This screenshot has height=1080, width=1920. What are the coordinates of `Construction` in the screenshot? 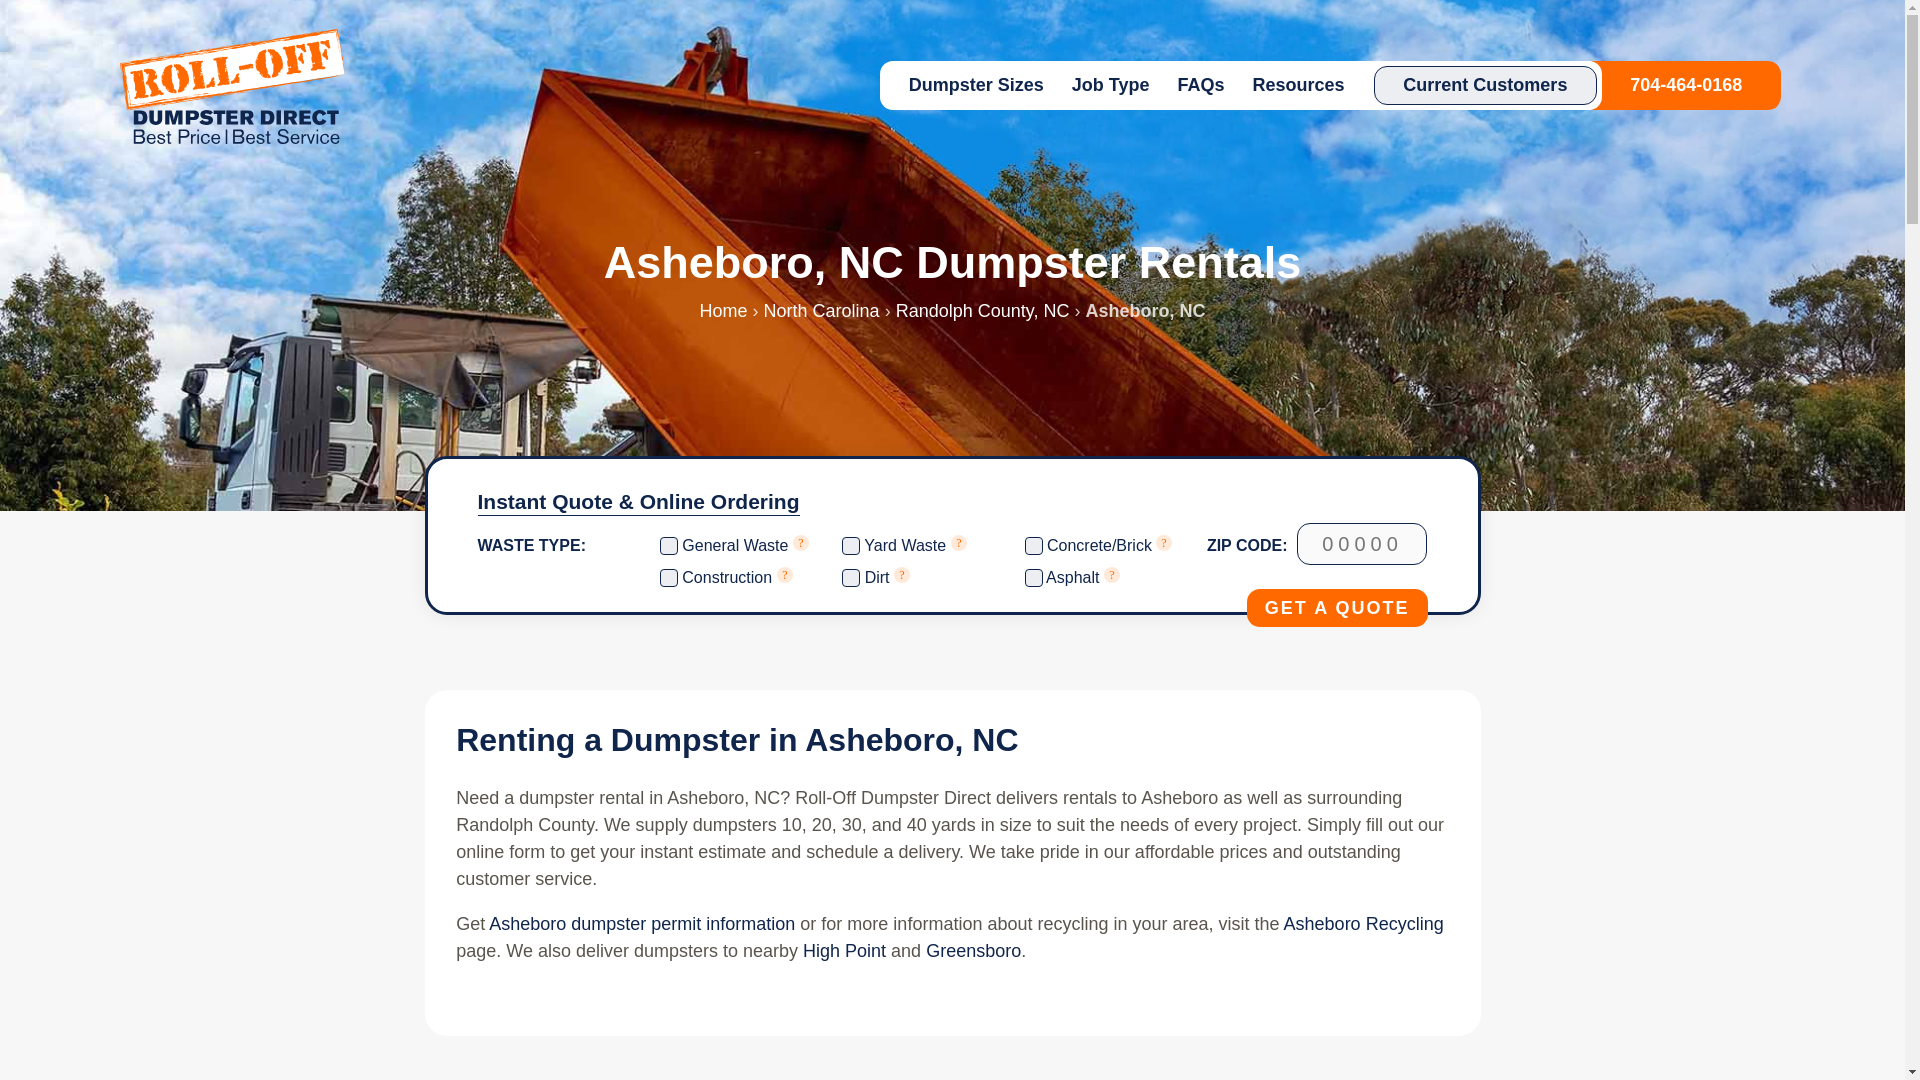 It's located at (668, 578).